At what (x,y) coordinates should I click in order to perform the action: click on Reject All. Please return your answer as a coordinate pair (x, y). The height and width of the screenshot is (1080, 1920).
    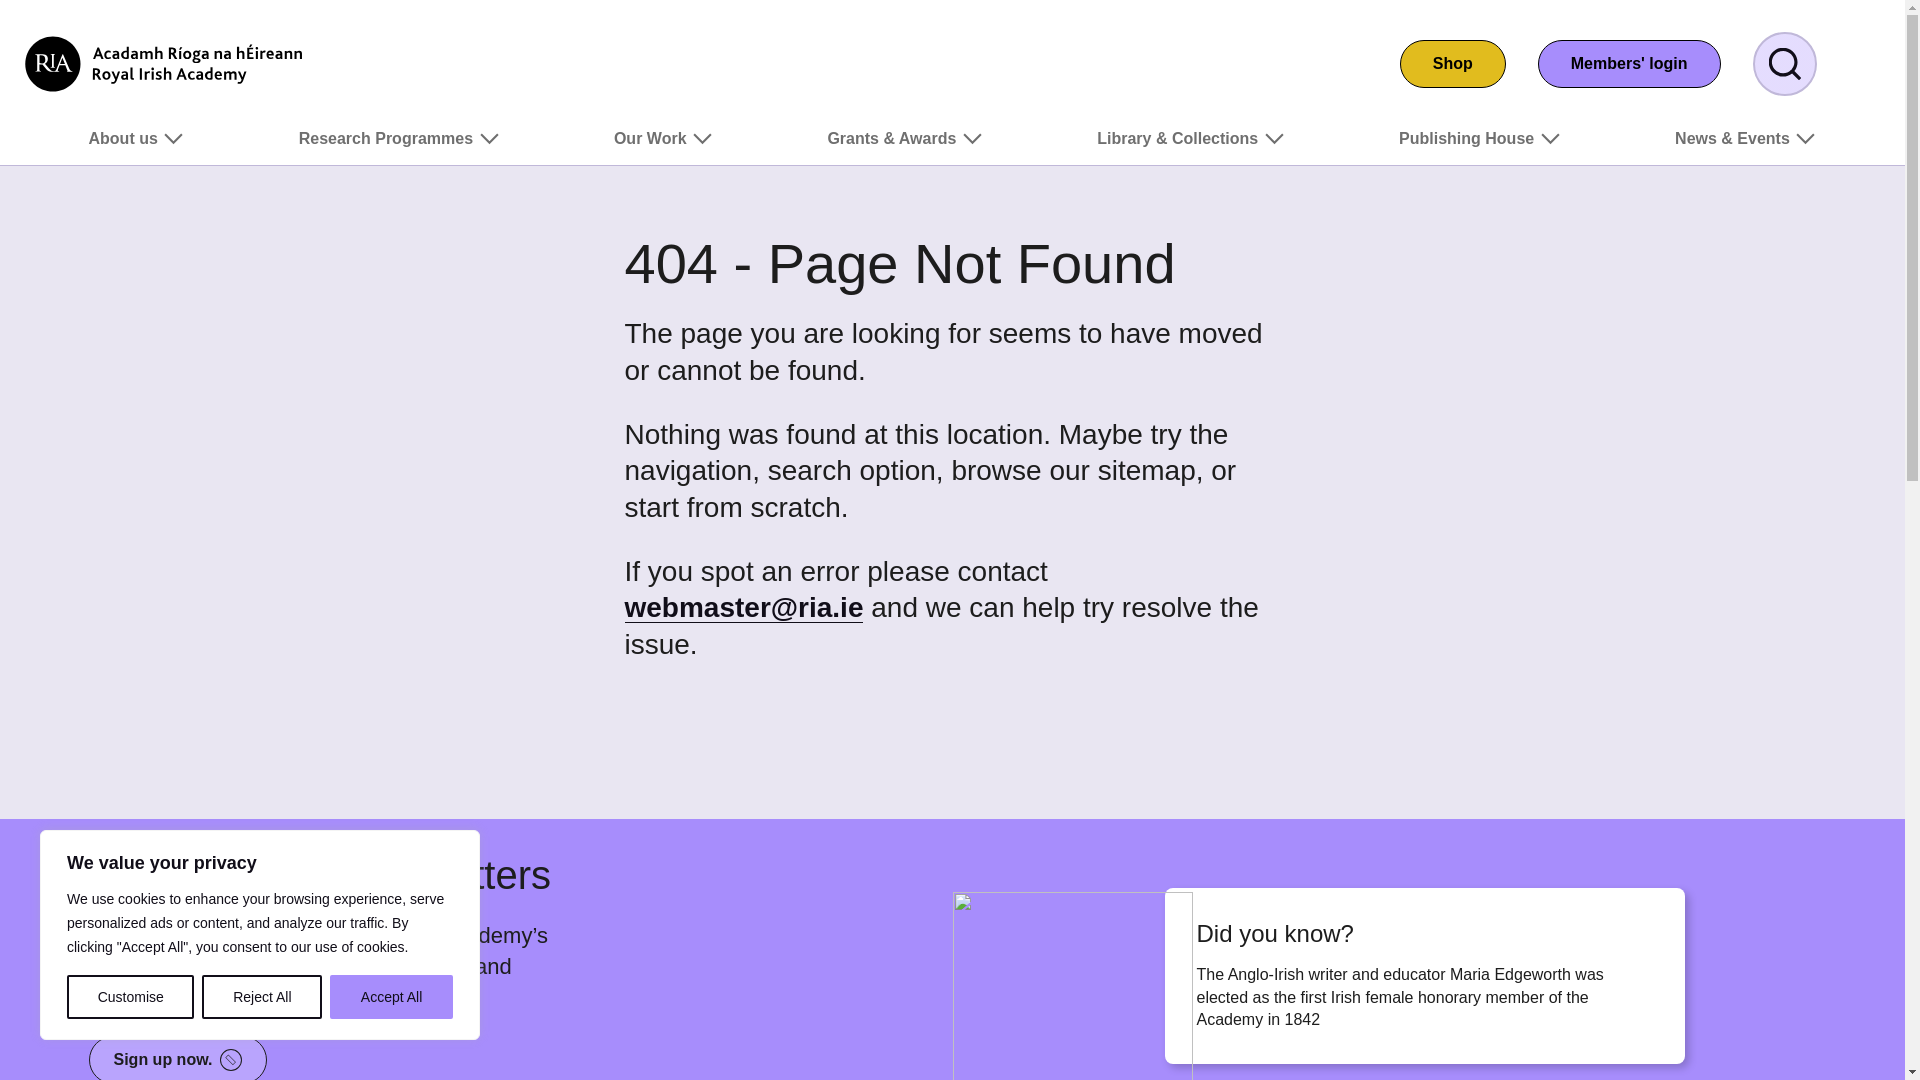
    Looking at the image, I should click on (262, 997).